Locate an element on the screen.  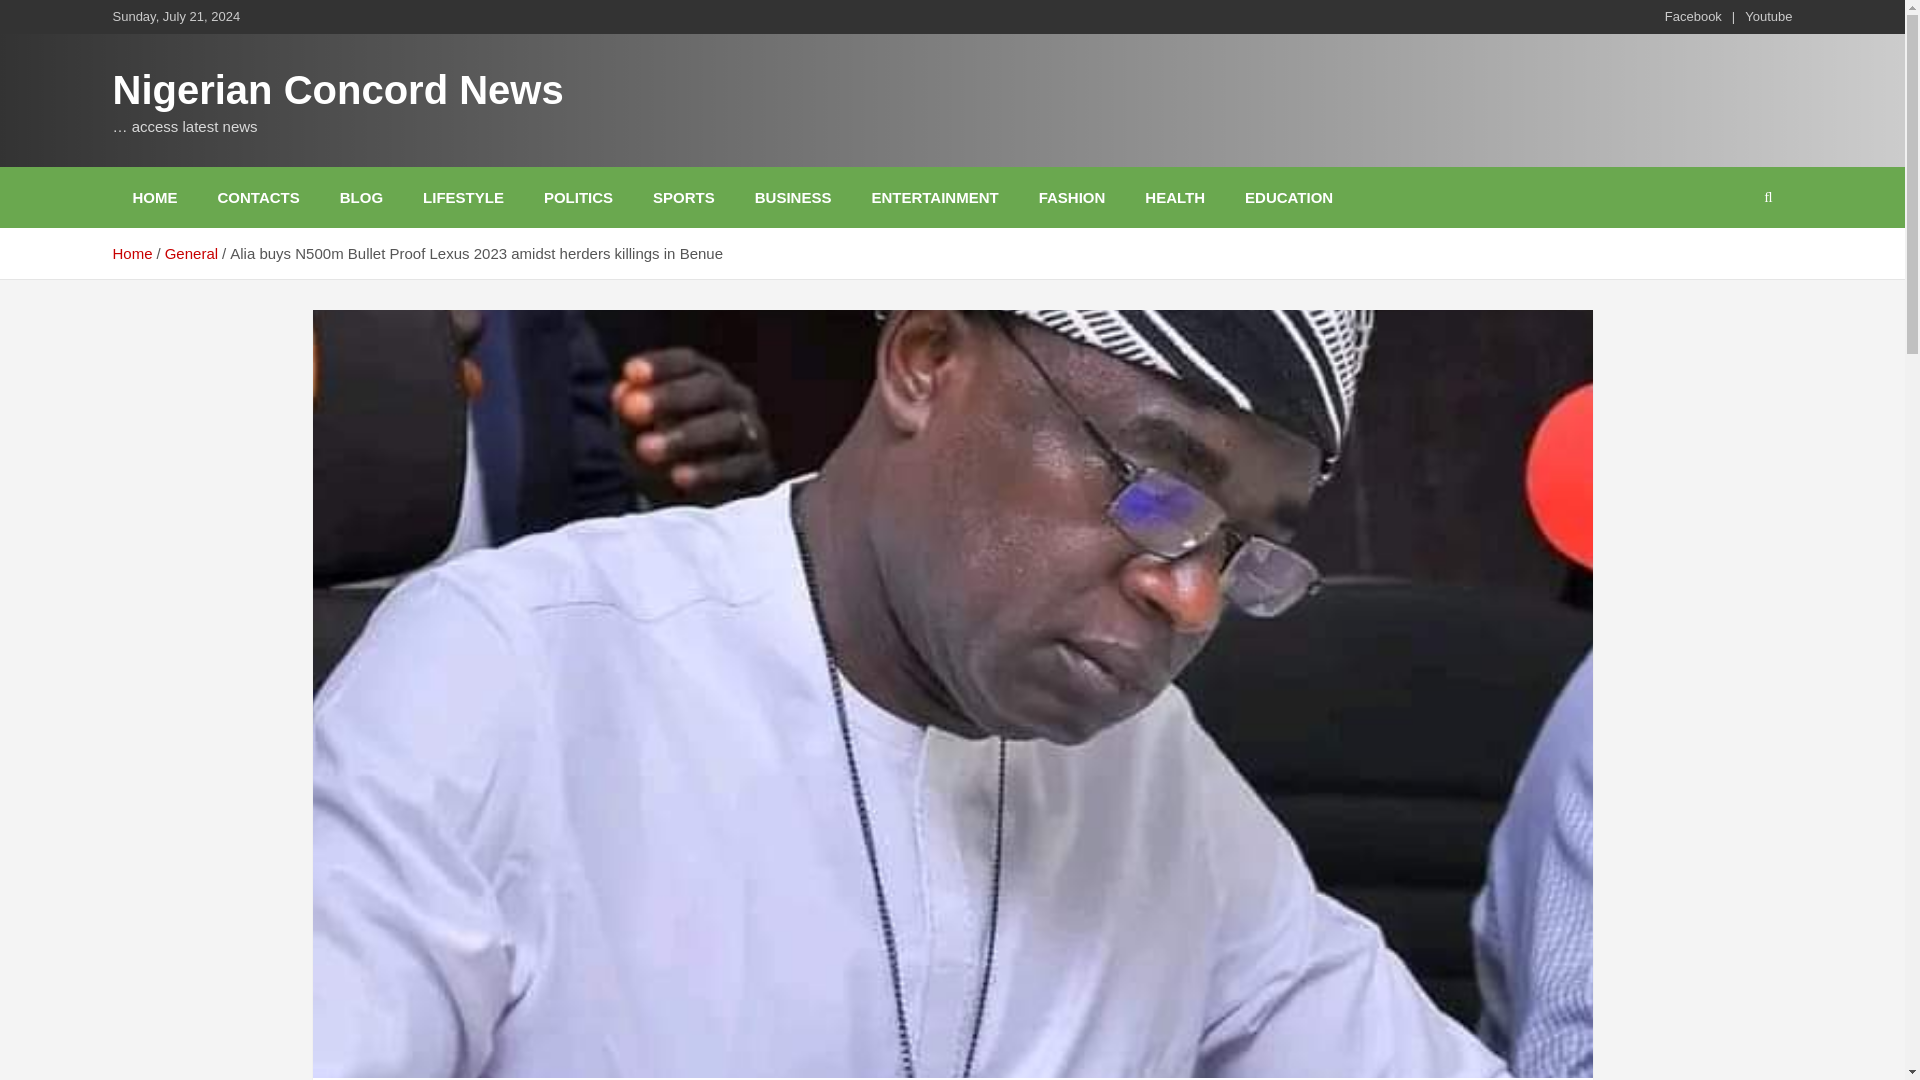
LIFESTYLE is located at coordinates (464, 197).